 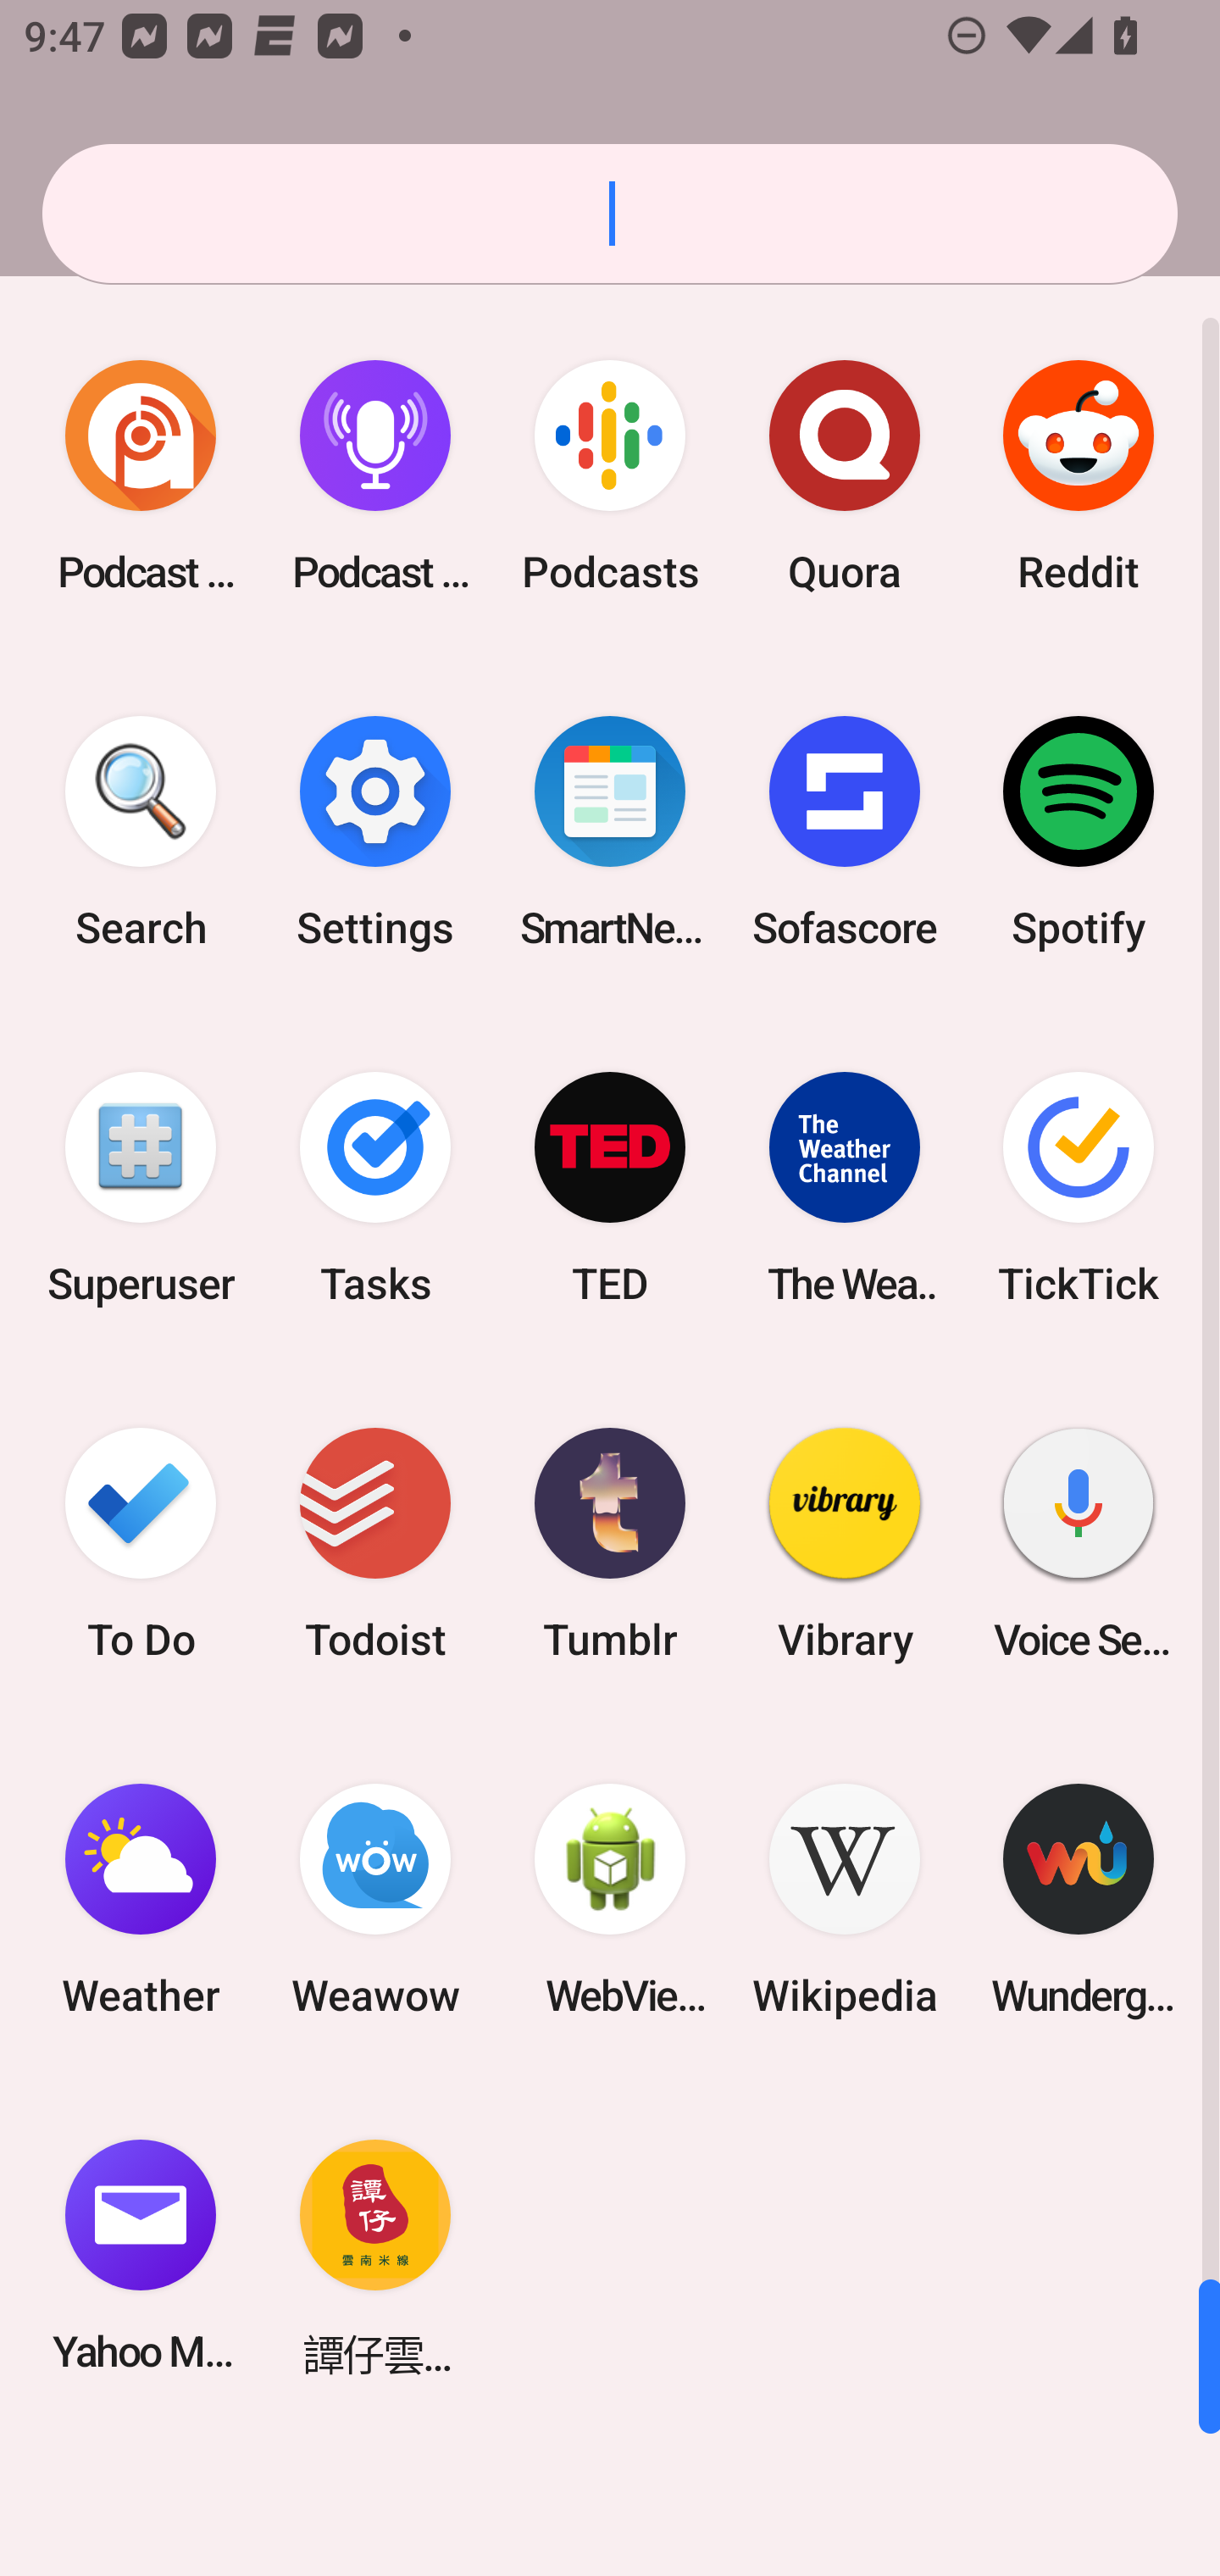 What do you see at coordinates (1079, 1187) in the screenshot?
I see `TickTick` at bounding box center [1079, 1187].